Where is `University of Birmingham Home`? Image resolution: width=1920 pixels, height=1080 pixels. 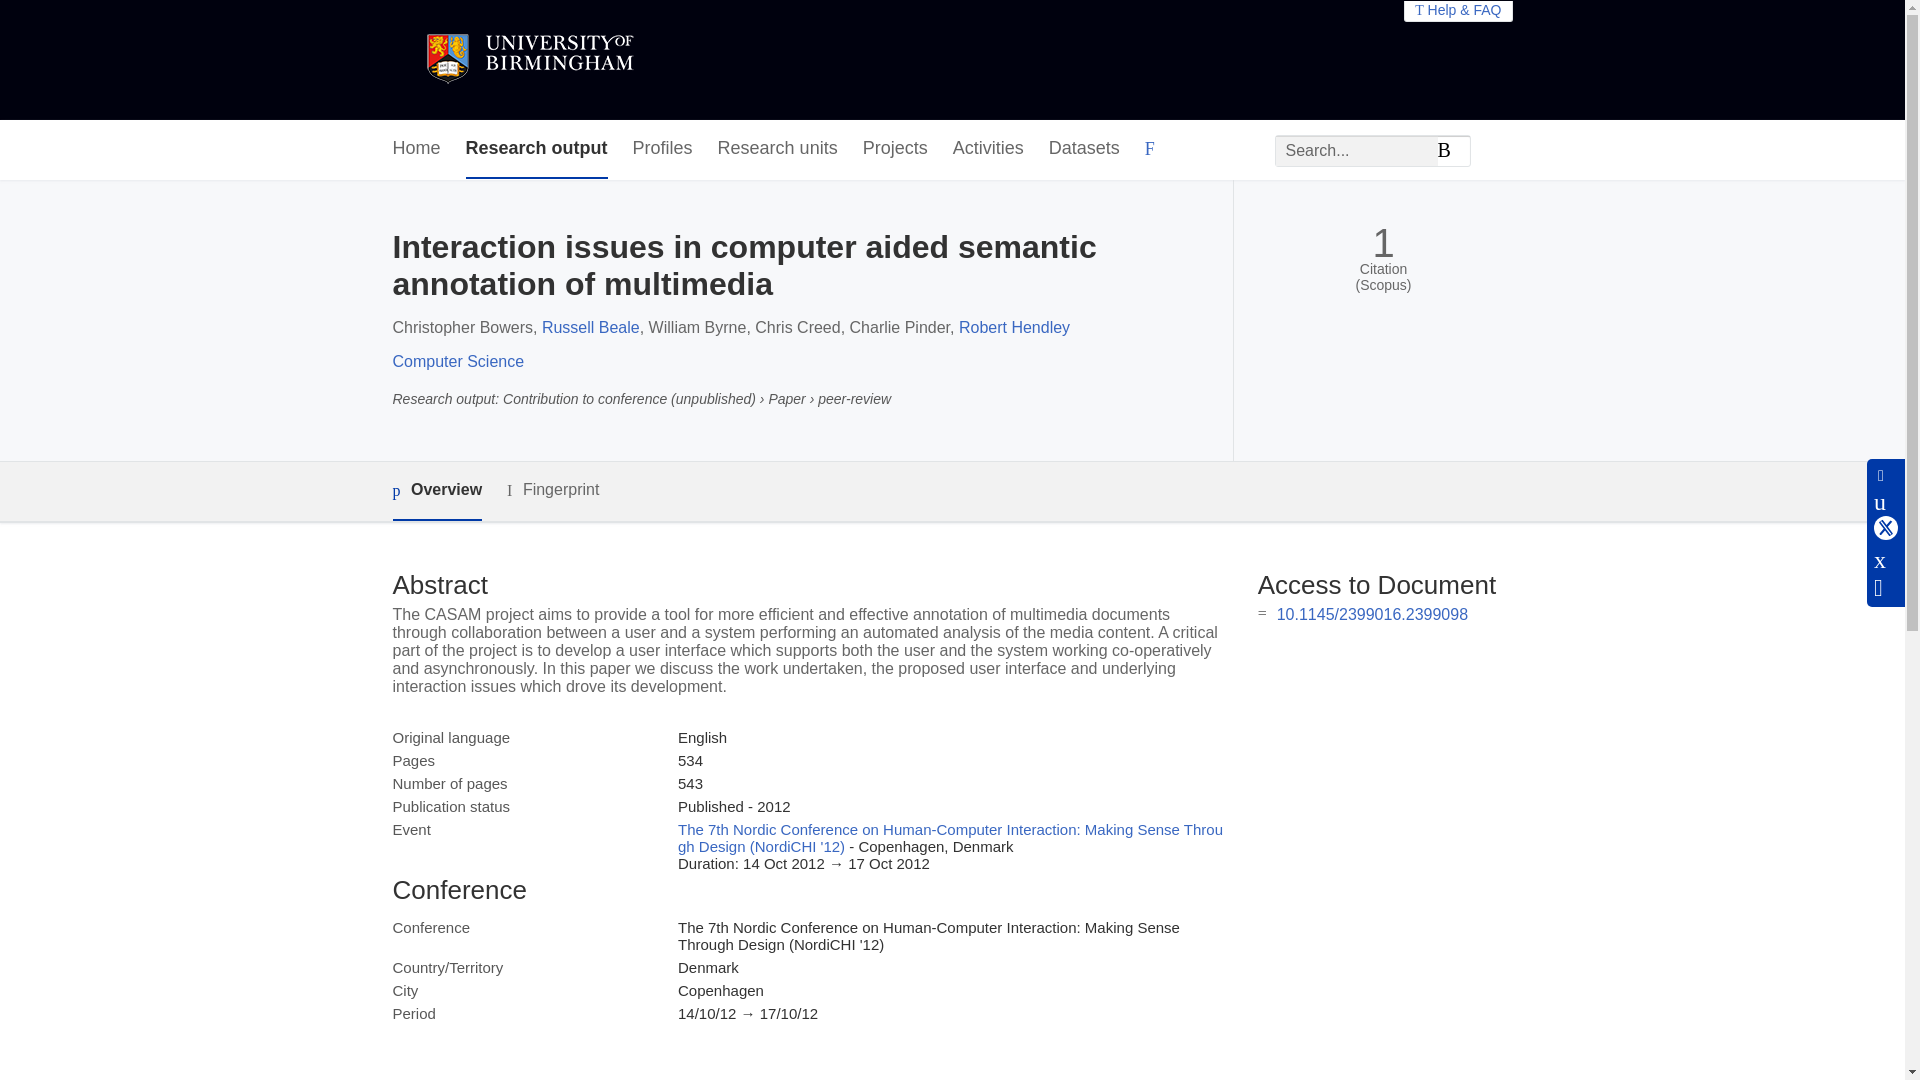 University of Birmingham Home is located at coordinates (528, 60).